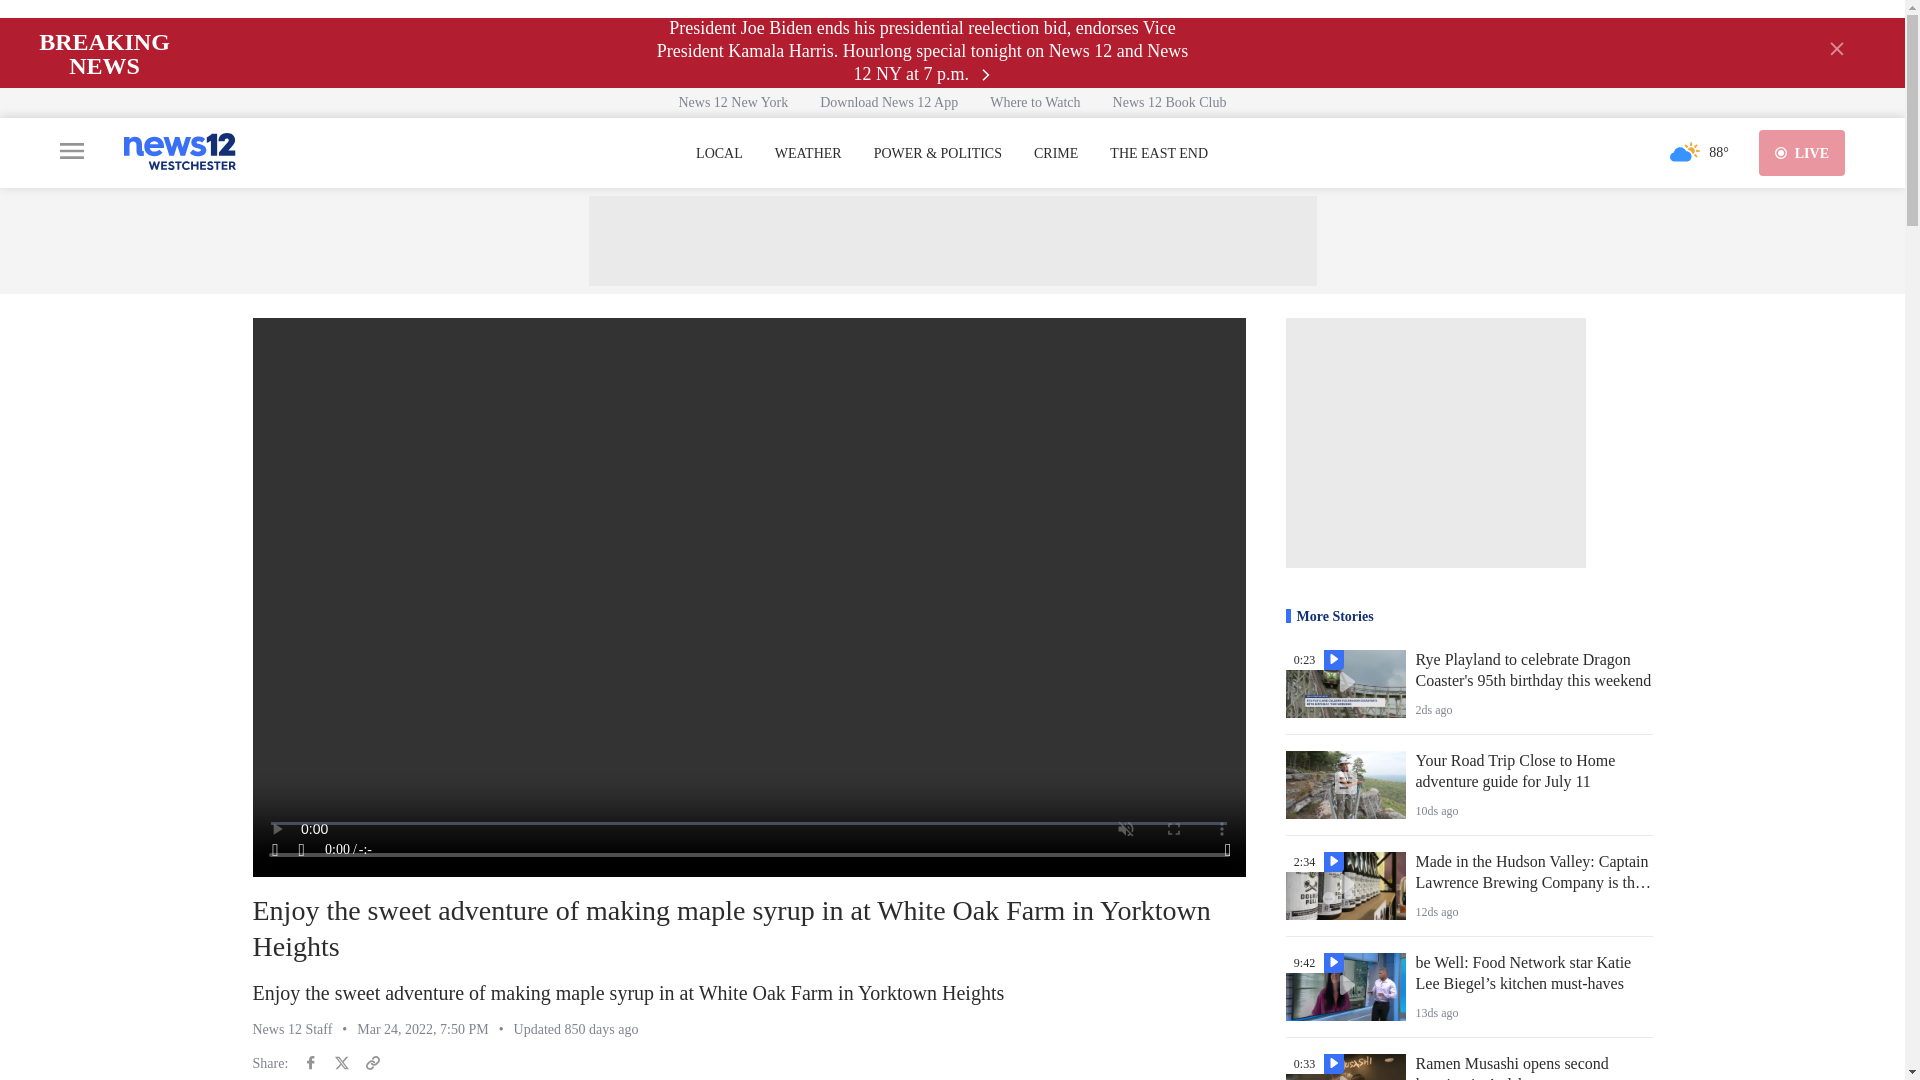 Image resolution: width=1920 pixels, height=1080 pixels. Describe the element at coordinates (733, 102) in the screenshot. I see `News 12 New York` at that location.